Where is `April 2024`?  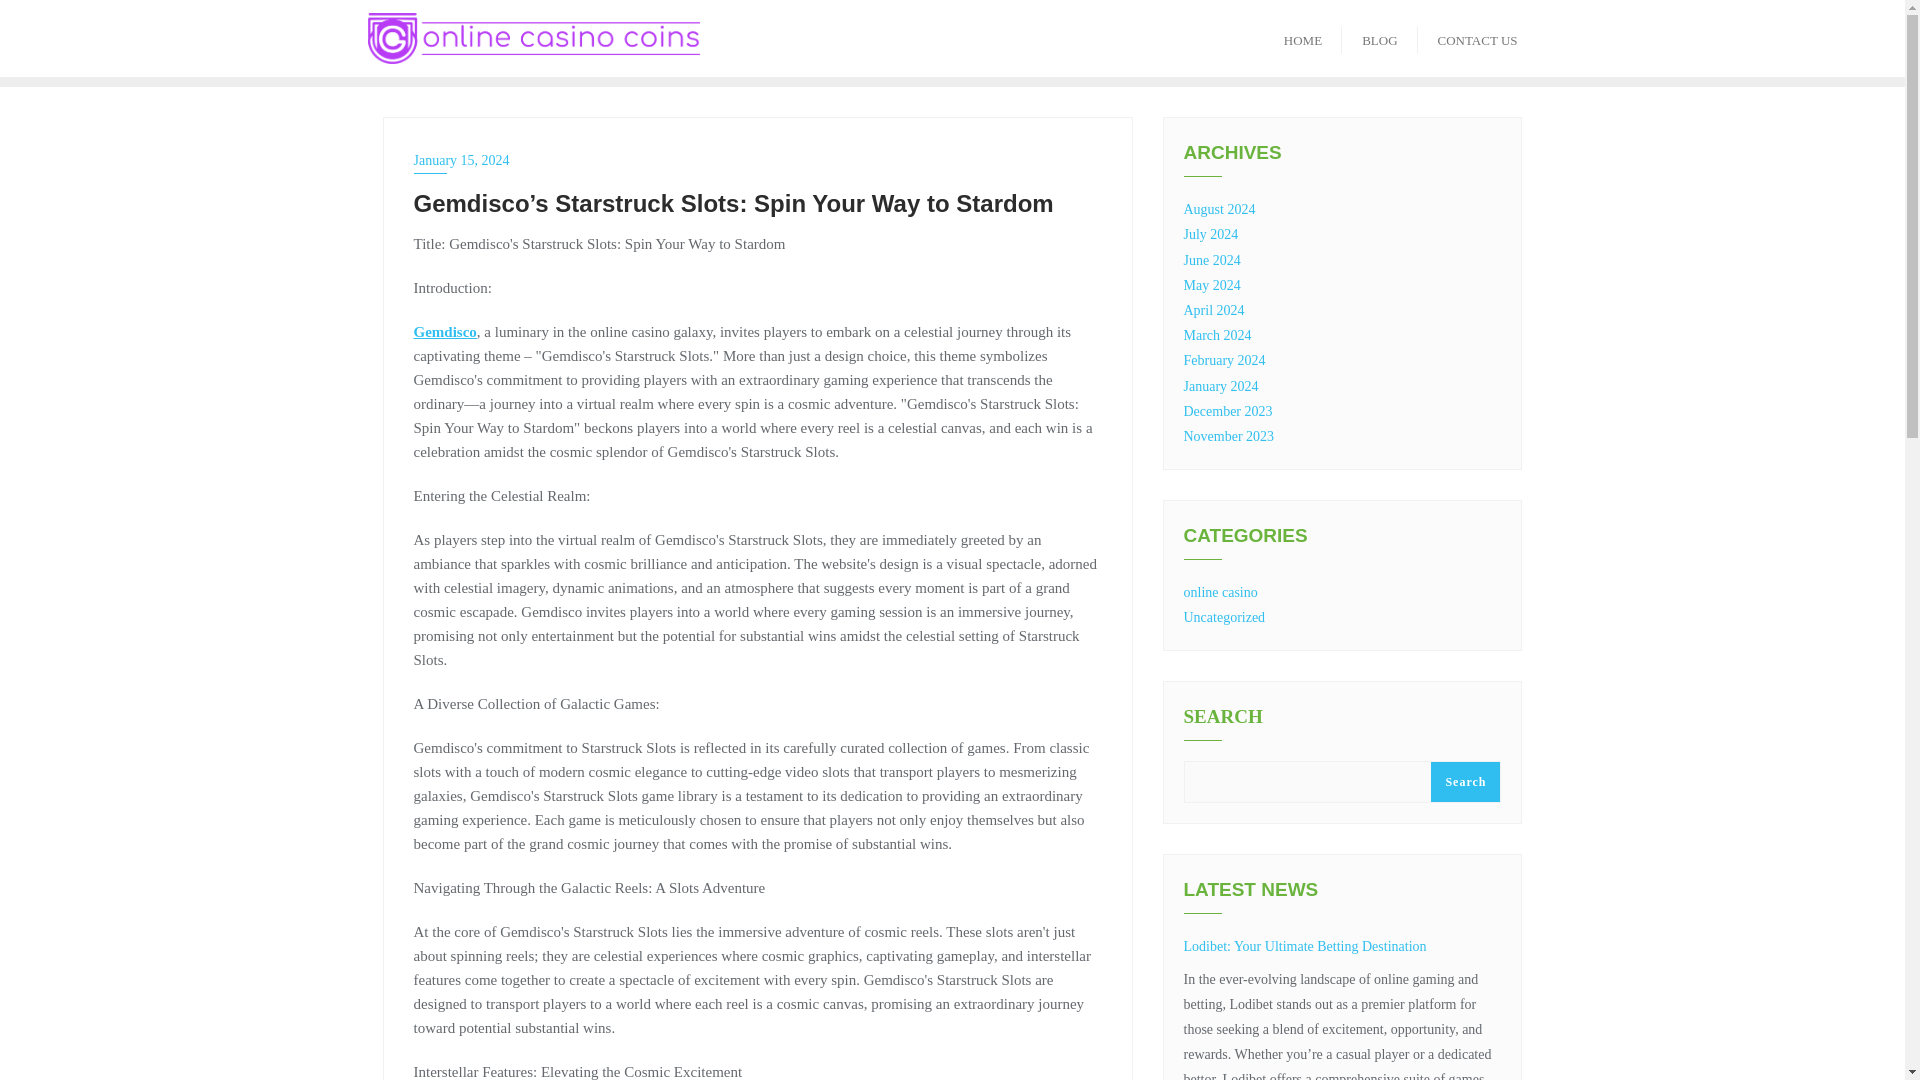 April 2024 is located at coordinates (1214, 310).